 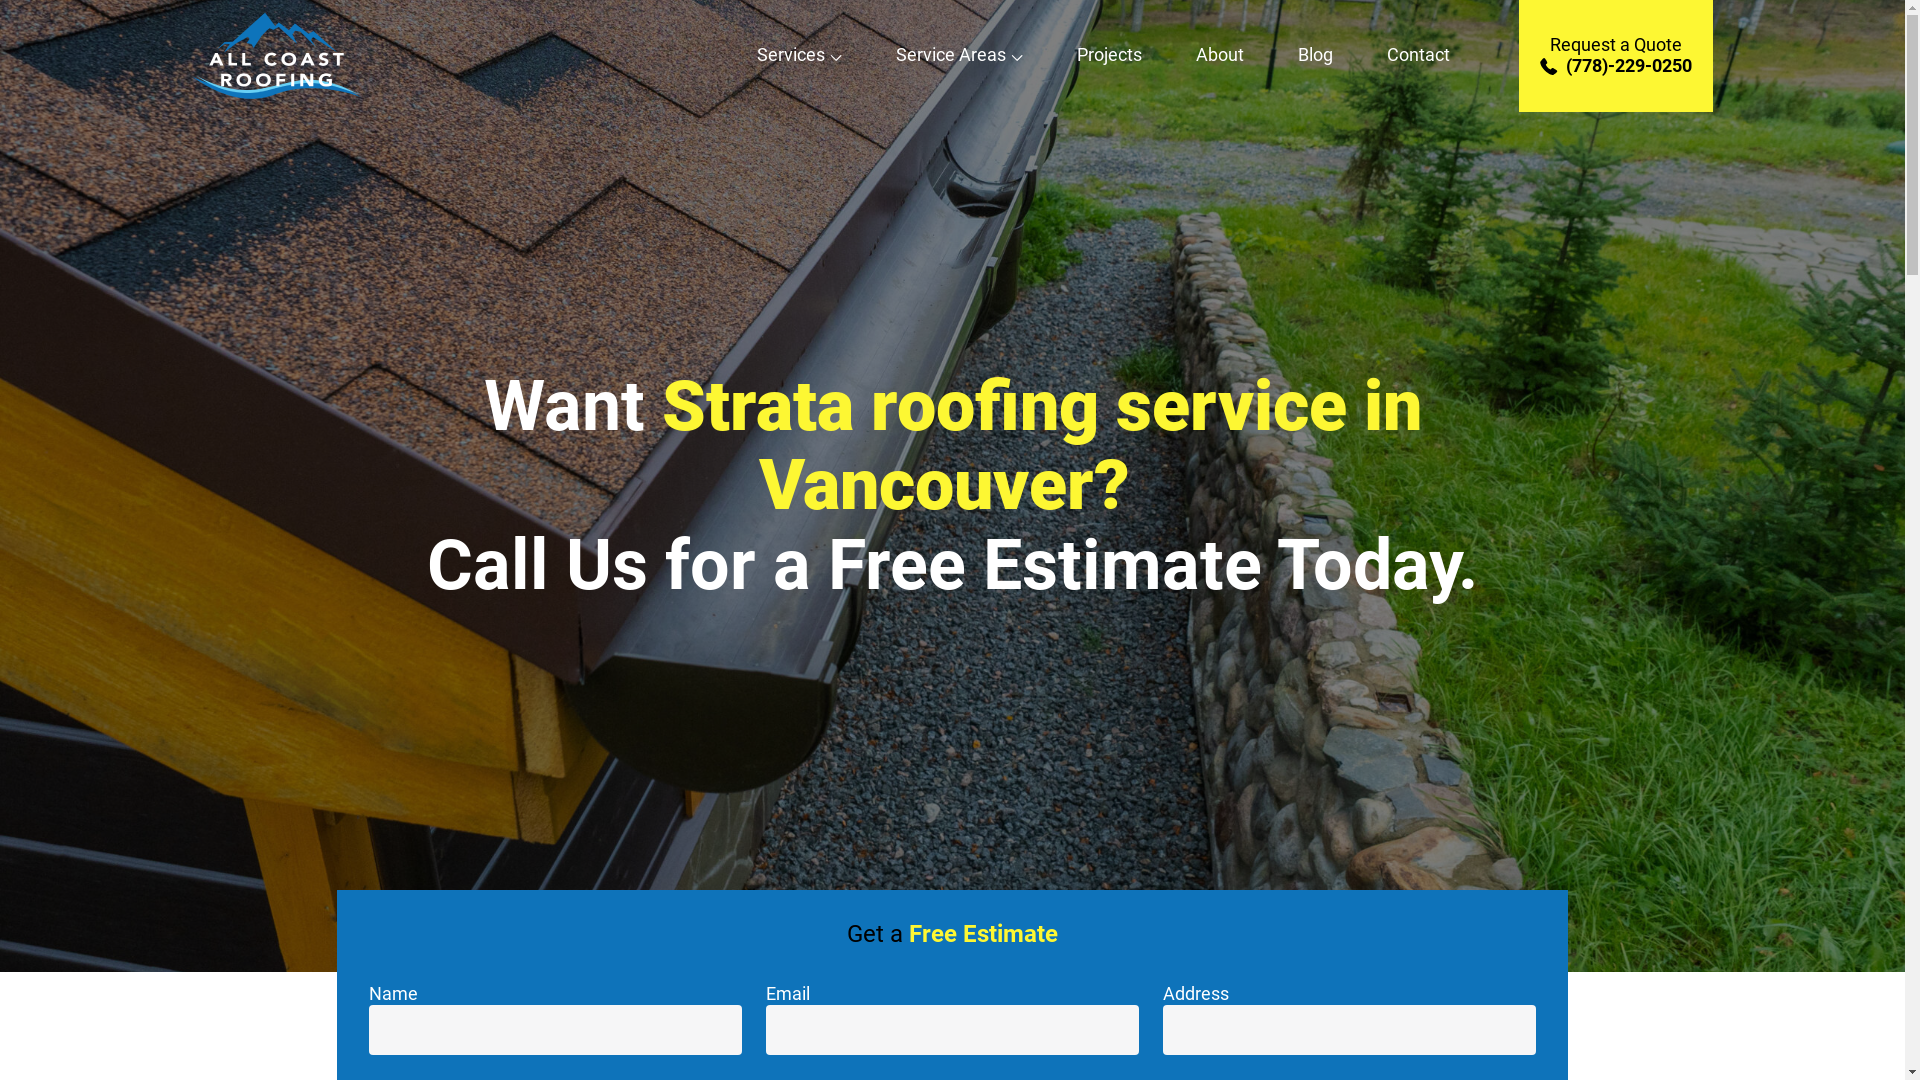 I want to click on Service Areas, so click(x=960, y=56).